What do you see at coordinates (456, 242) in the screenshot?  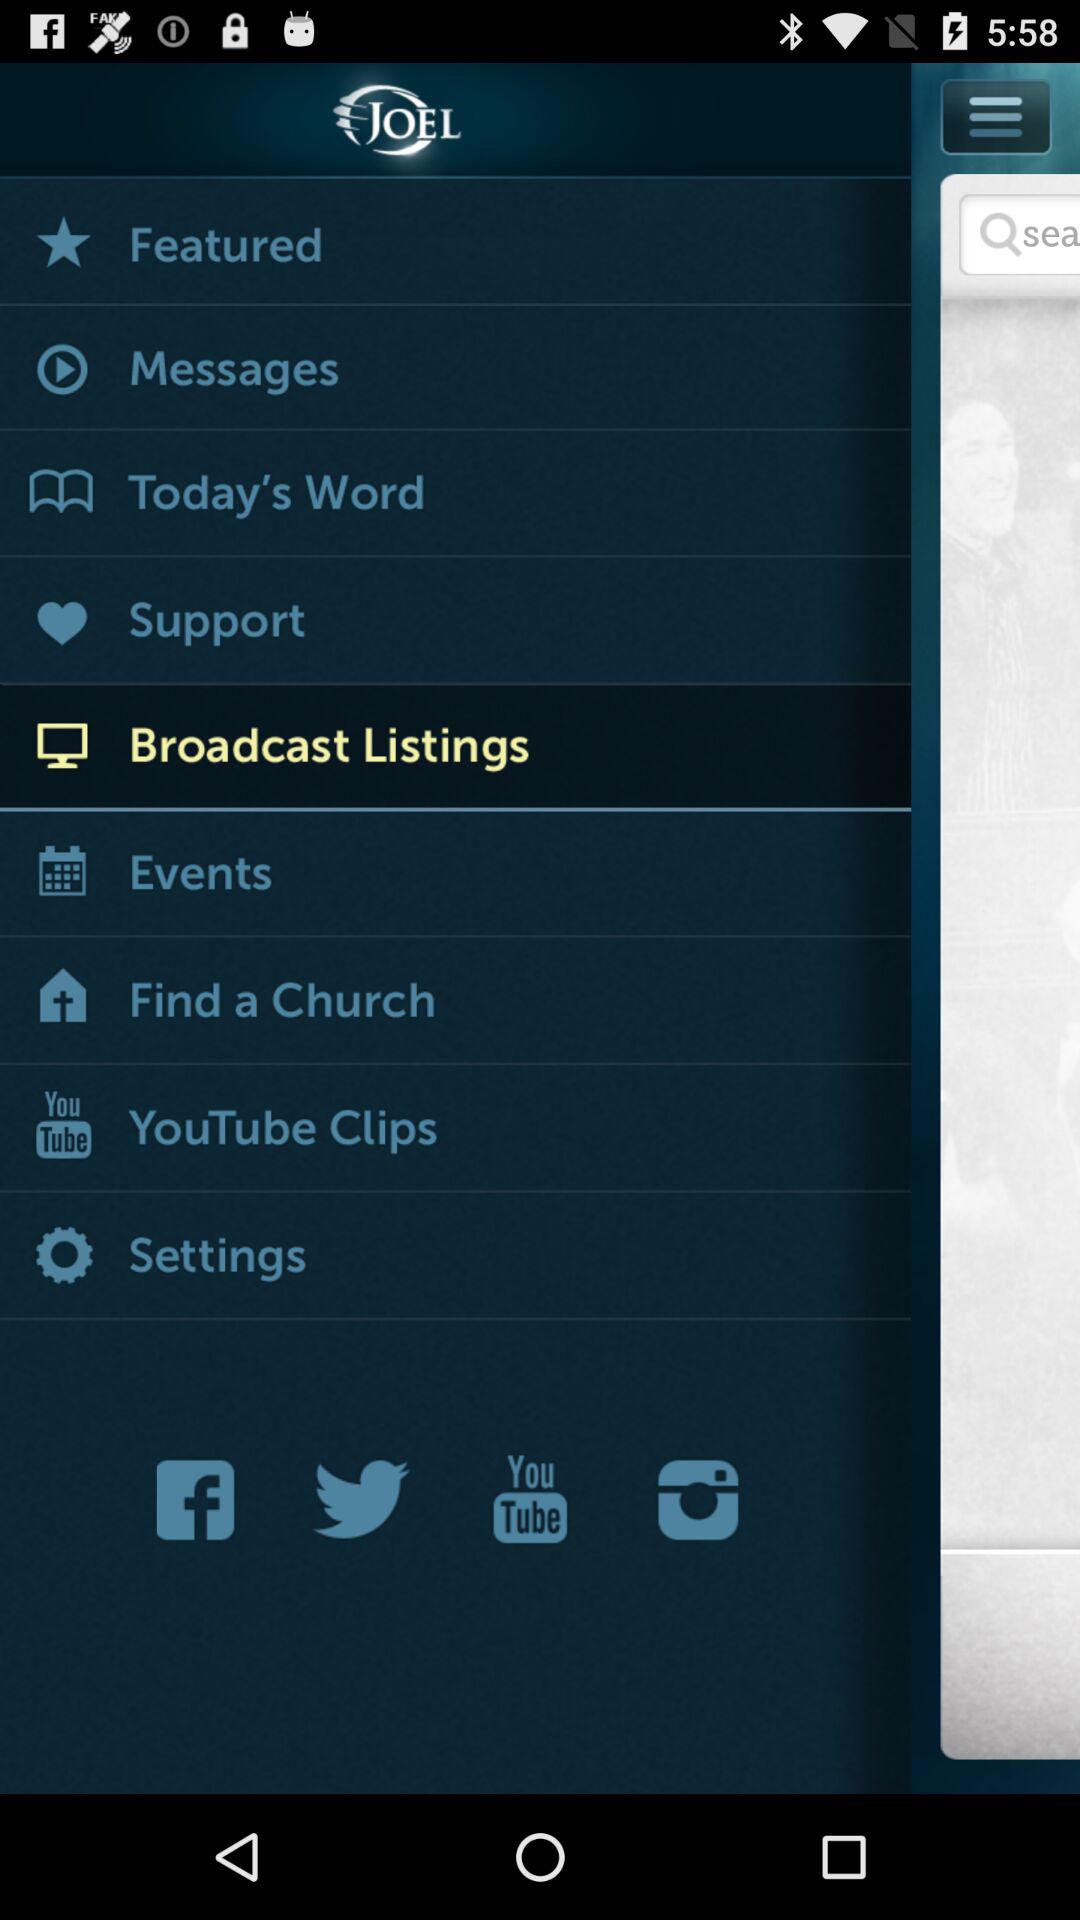 I see `shows favorited items` at bounding box center [456, 242].